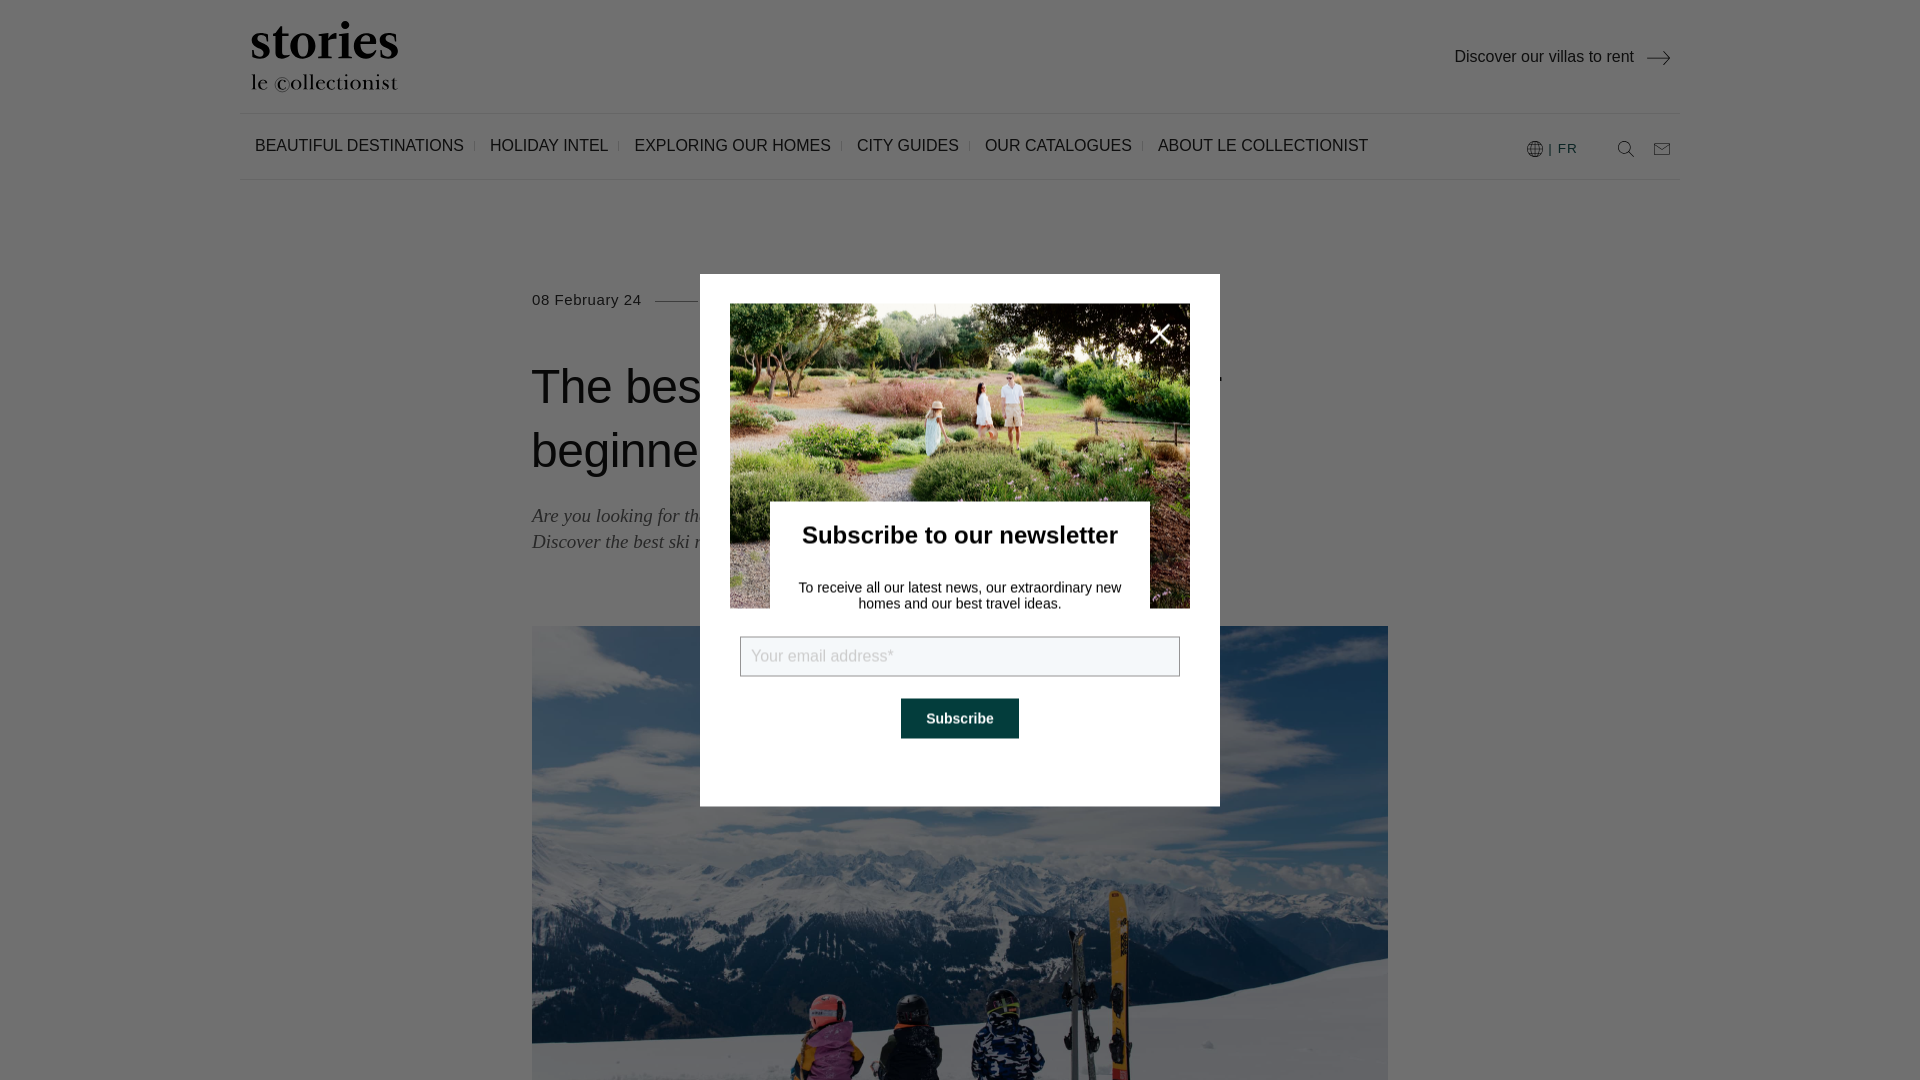 The width and height of the screenshot is (1920, 1080). What do you see at coordinates (324, 56) in the screenshot?
I see `lecollectionist.png` at bounding box center [324, 56].